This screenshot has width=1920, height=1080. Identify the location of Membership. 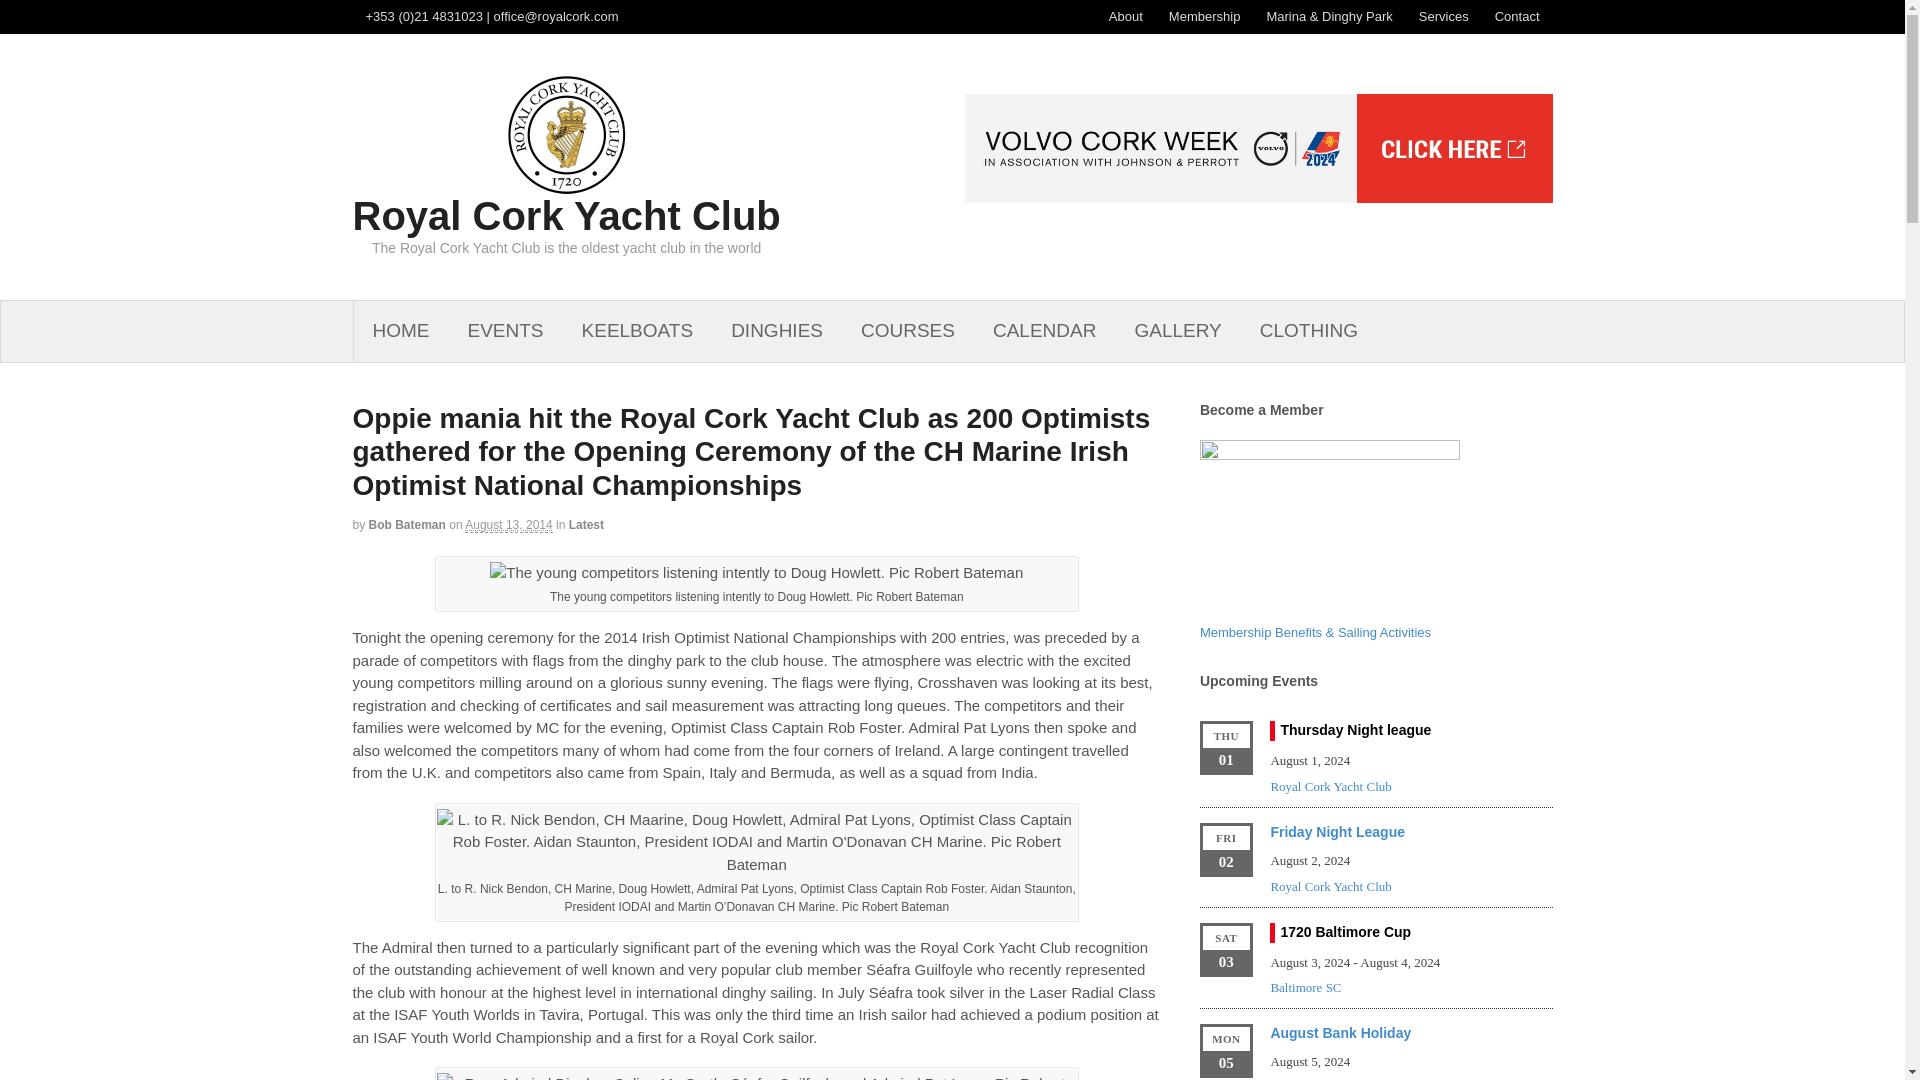
(1204, 16).